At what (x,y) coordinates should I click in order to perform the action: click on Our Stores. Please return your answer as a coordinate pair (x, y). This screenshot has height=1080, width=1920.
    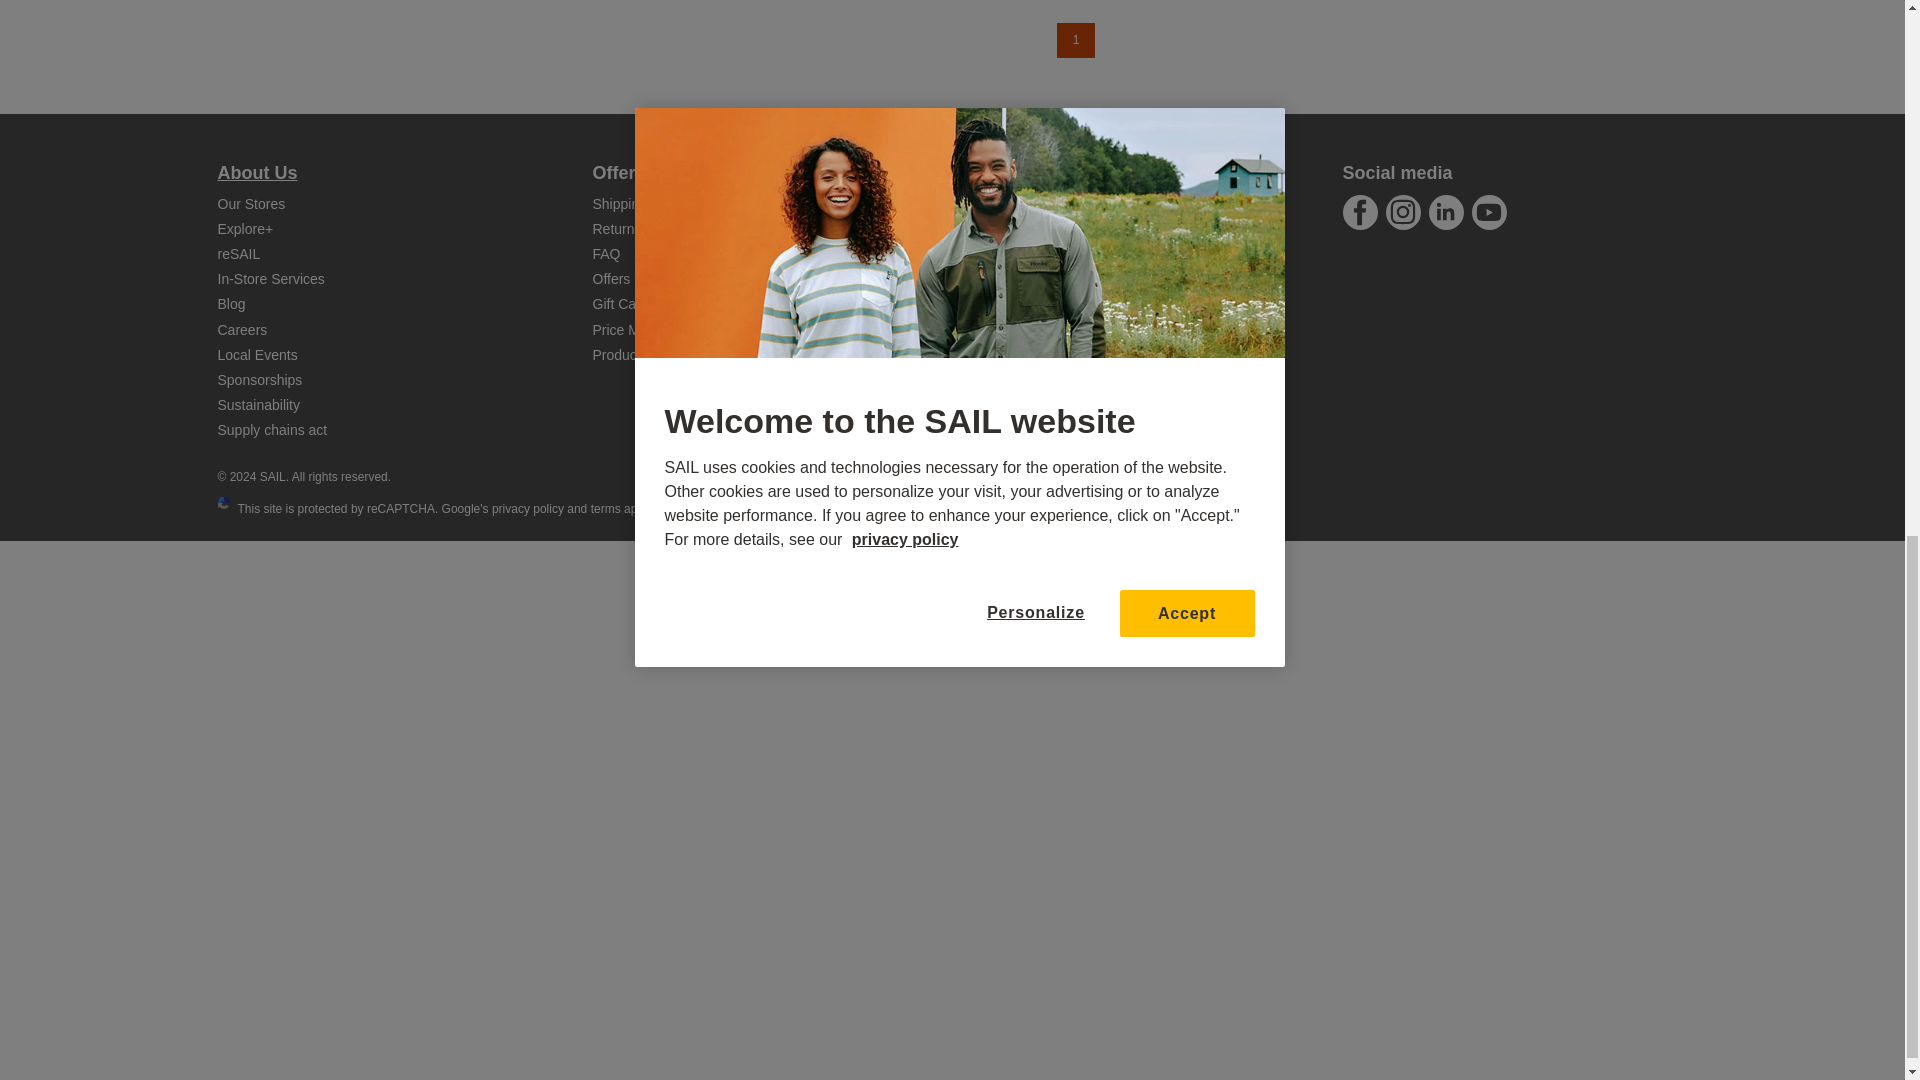
    Looking at the image, I should click on (252, 203).